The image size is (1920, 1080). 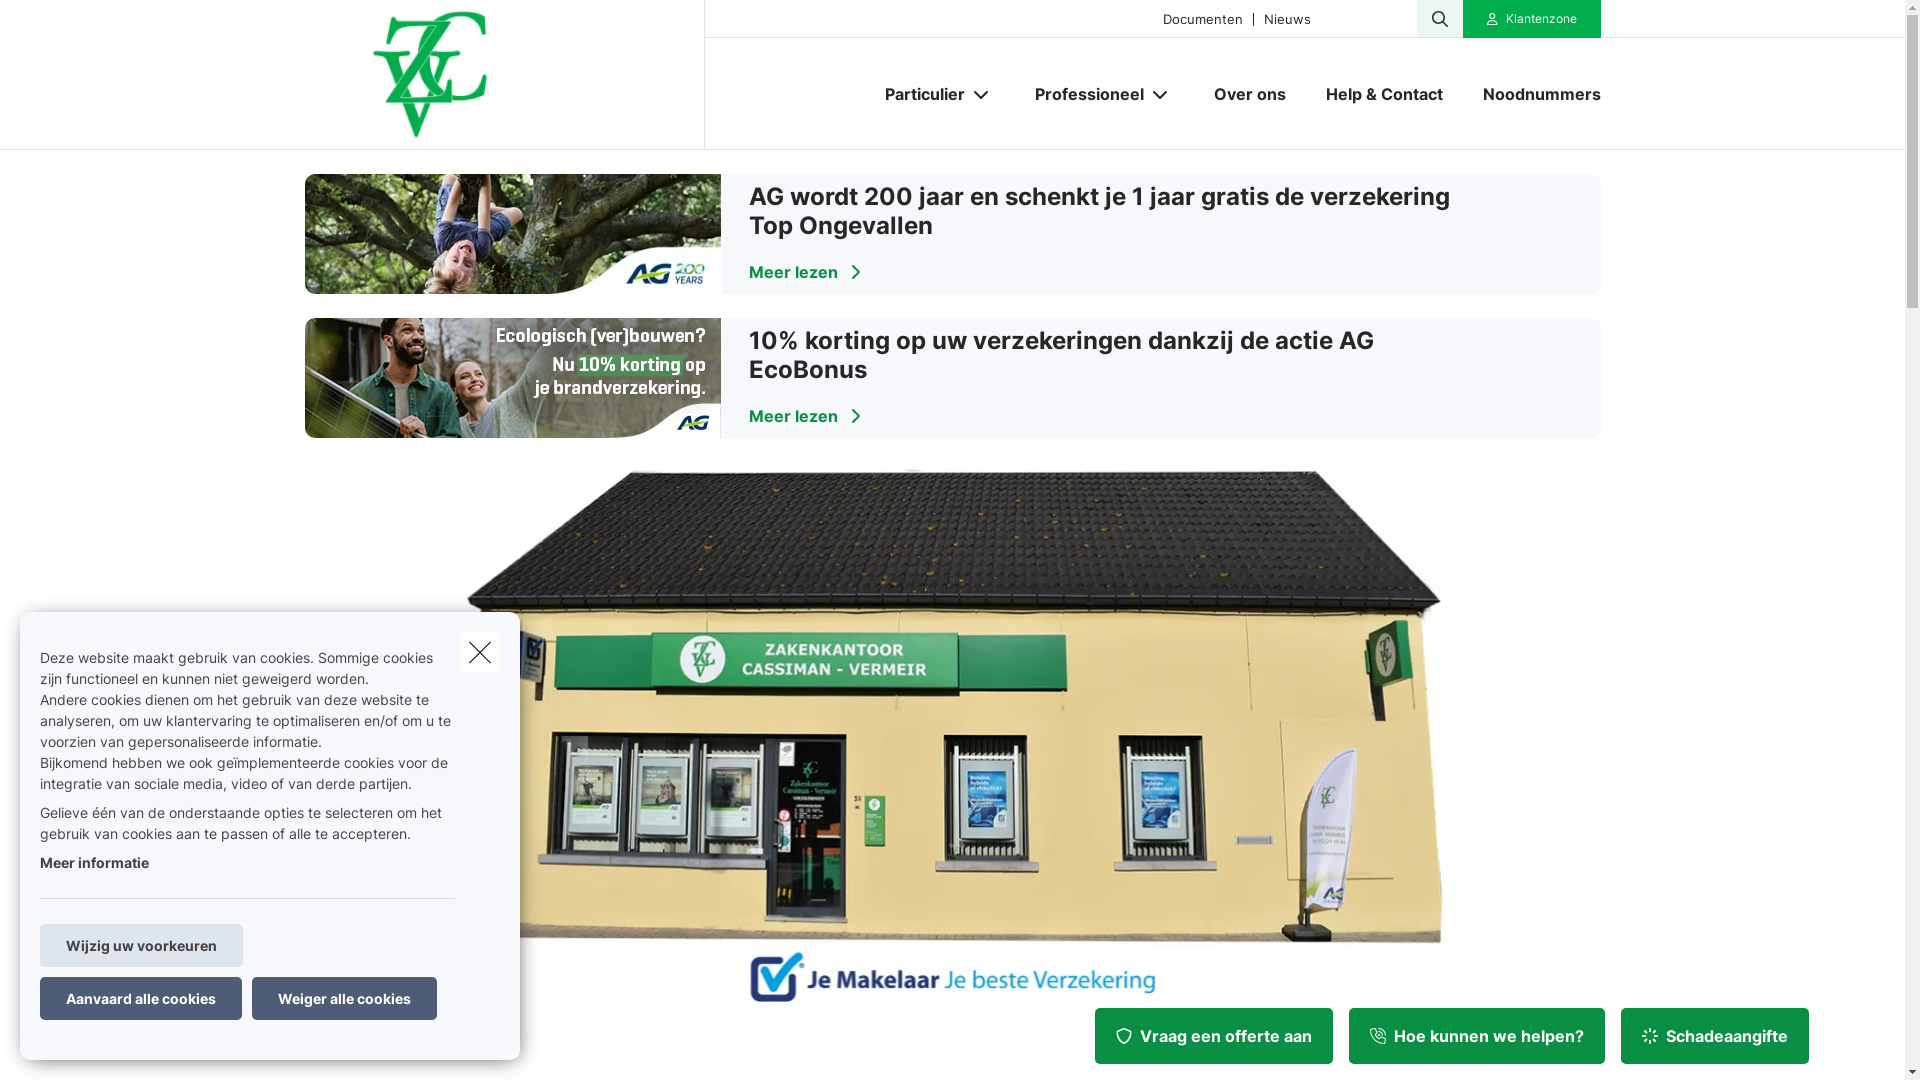 I want to click on Over ons, so click(x=1250, y=94).